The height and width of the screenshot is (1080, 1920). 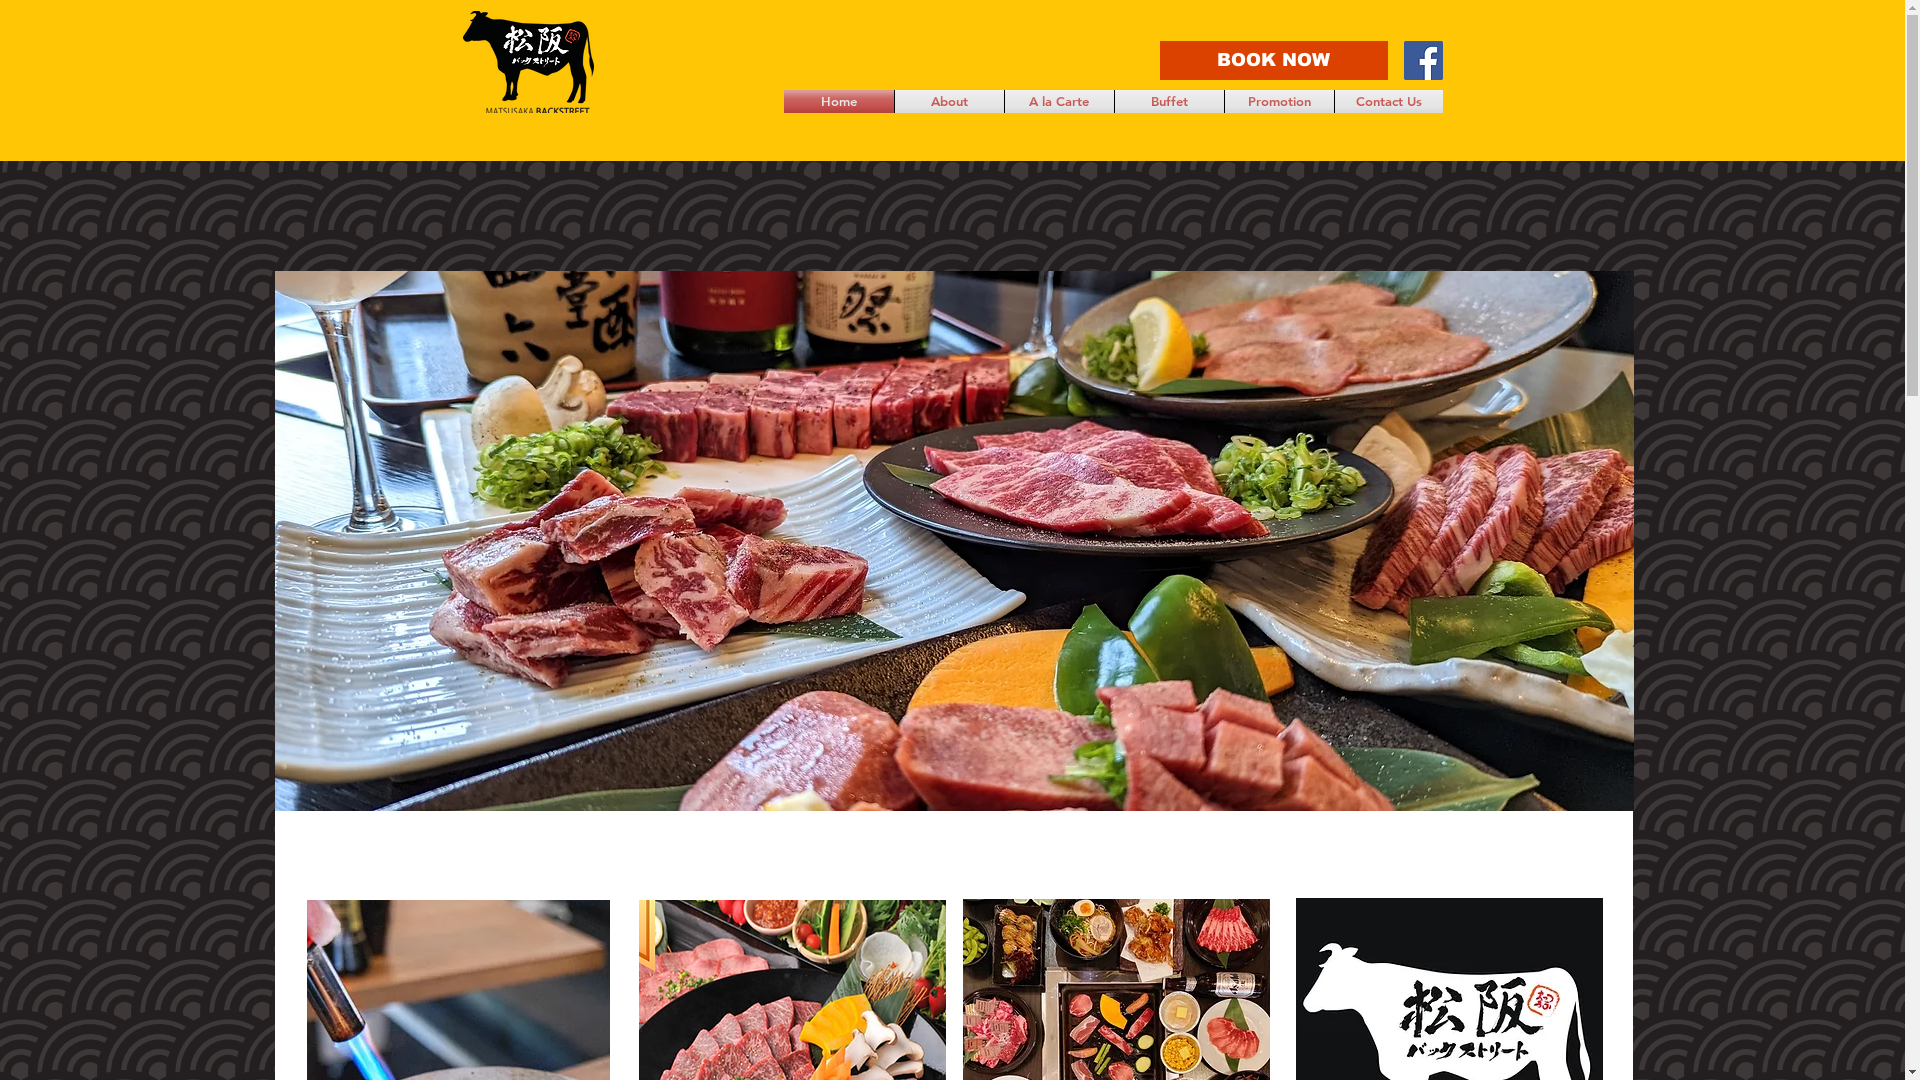 I want to click on Buffet, so click(x=1168, y=102).